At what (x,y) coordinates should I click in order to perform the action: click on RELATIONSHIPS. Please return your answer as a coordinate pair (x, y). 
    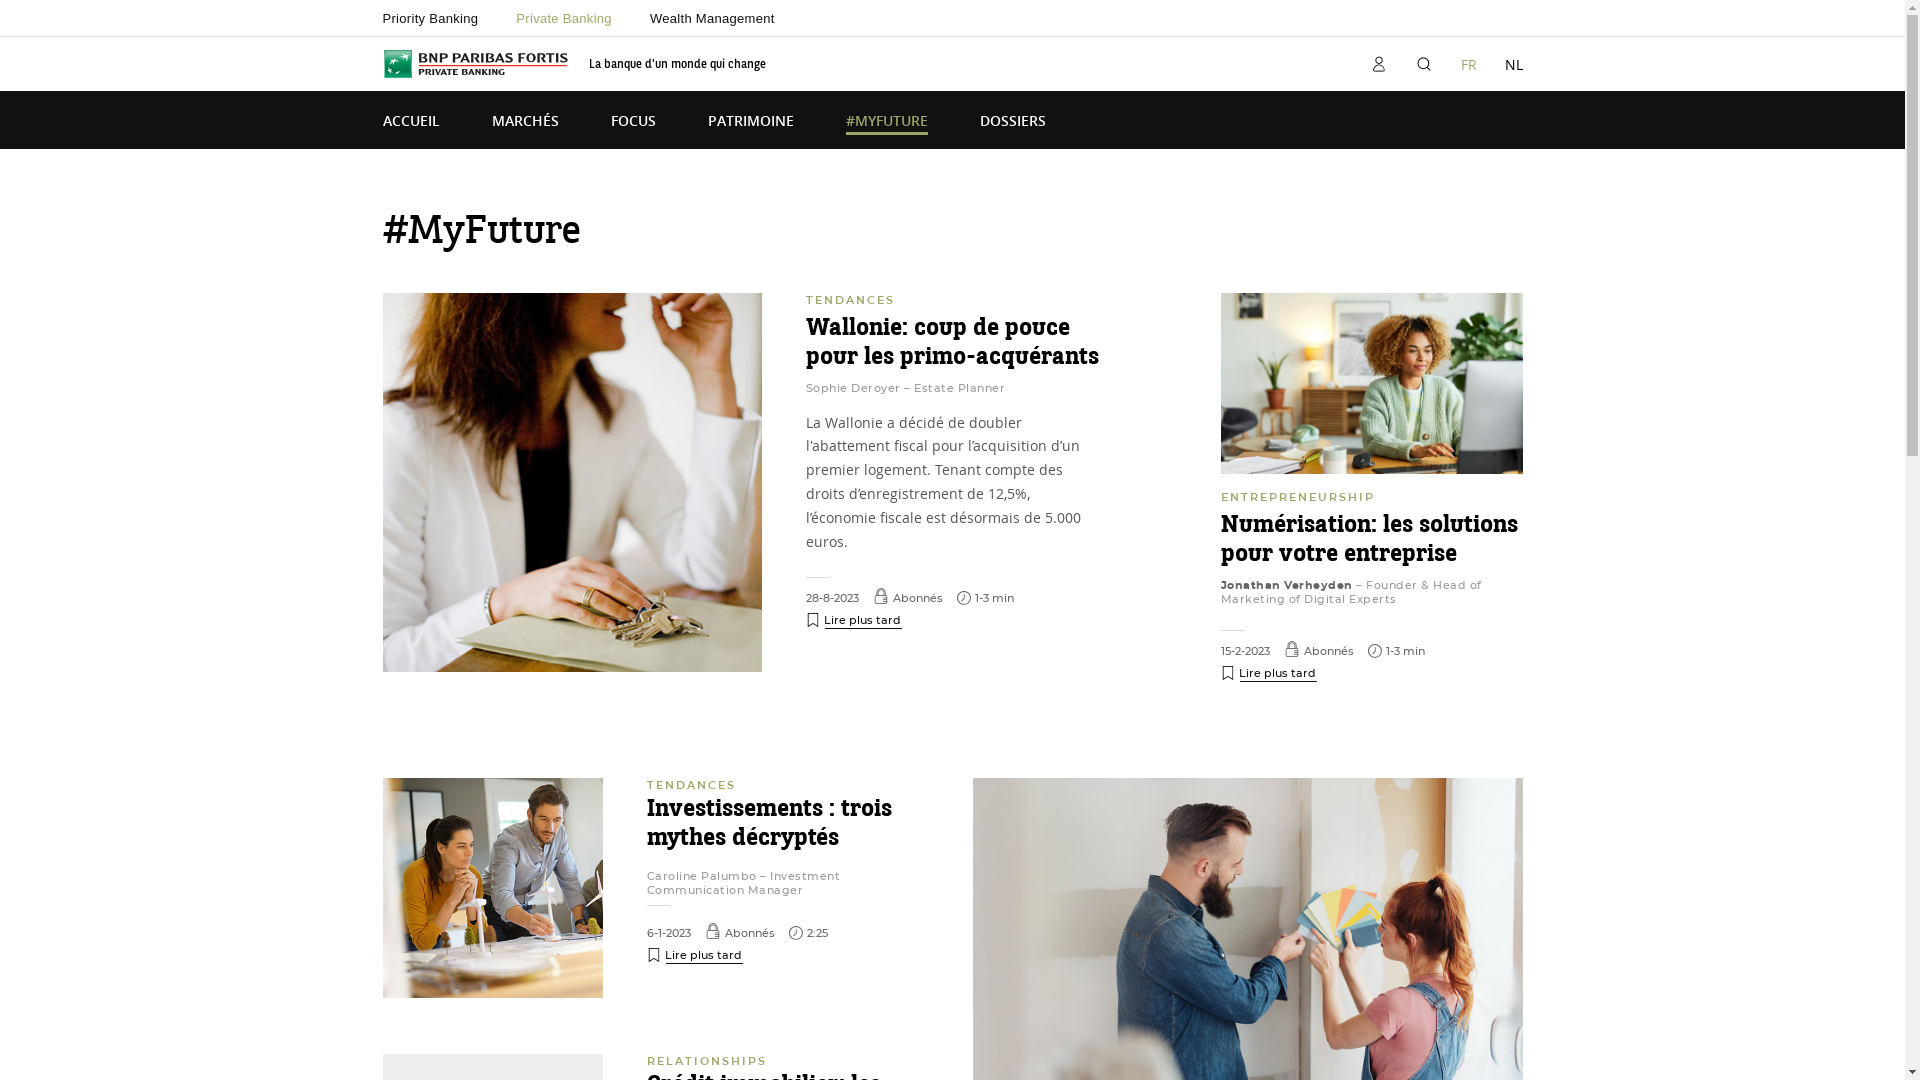
    Looking at the image, I should click on (706, 1061).